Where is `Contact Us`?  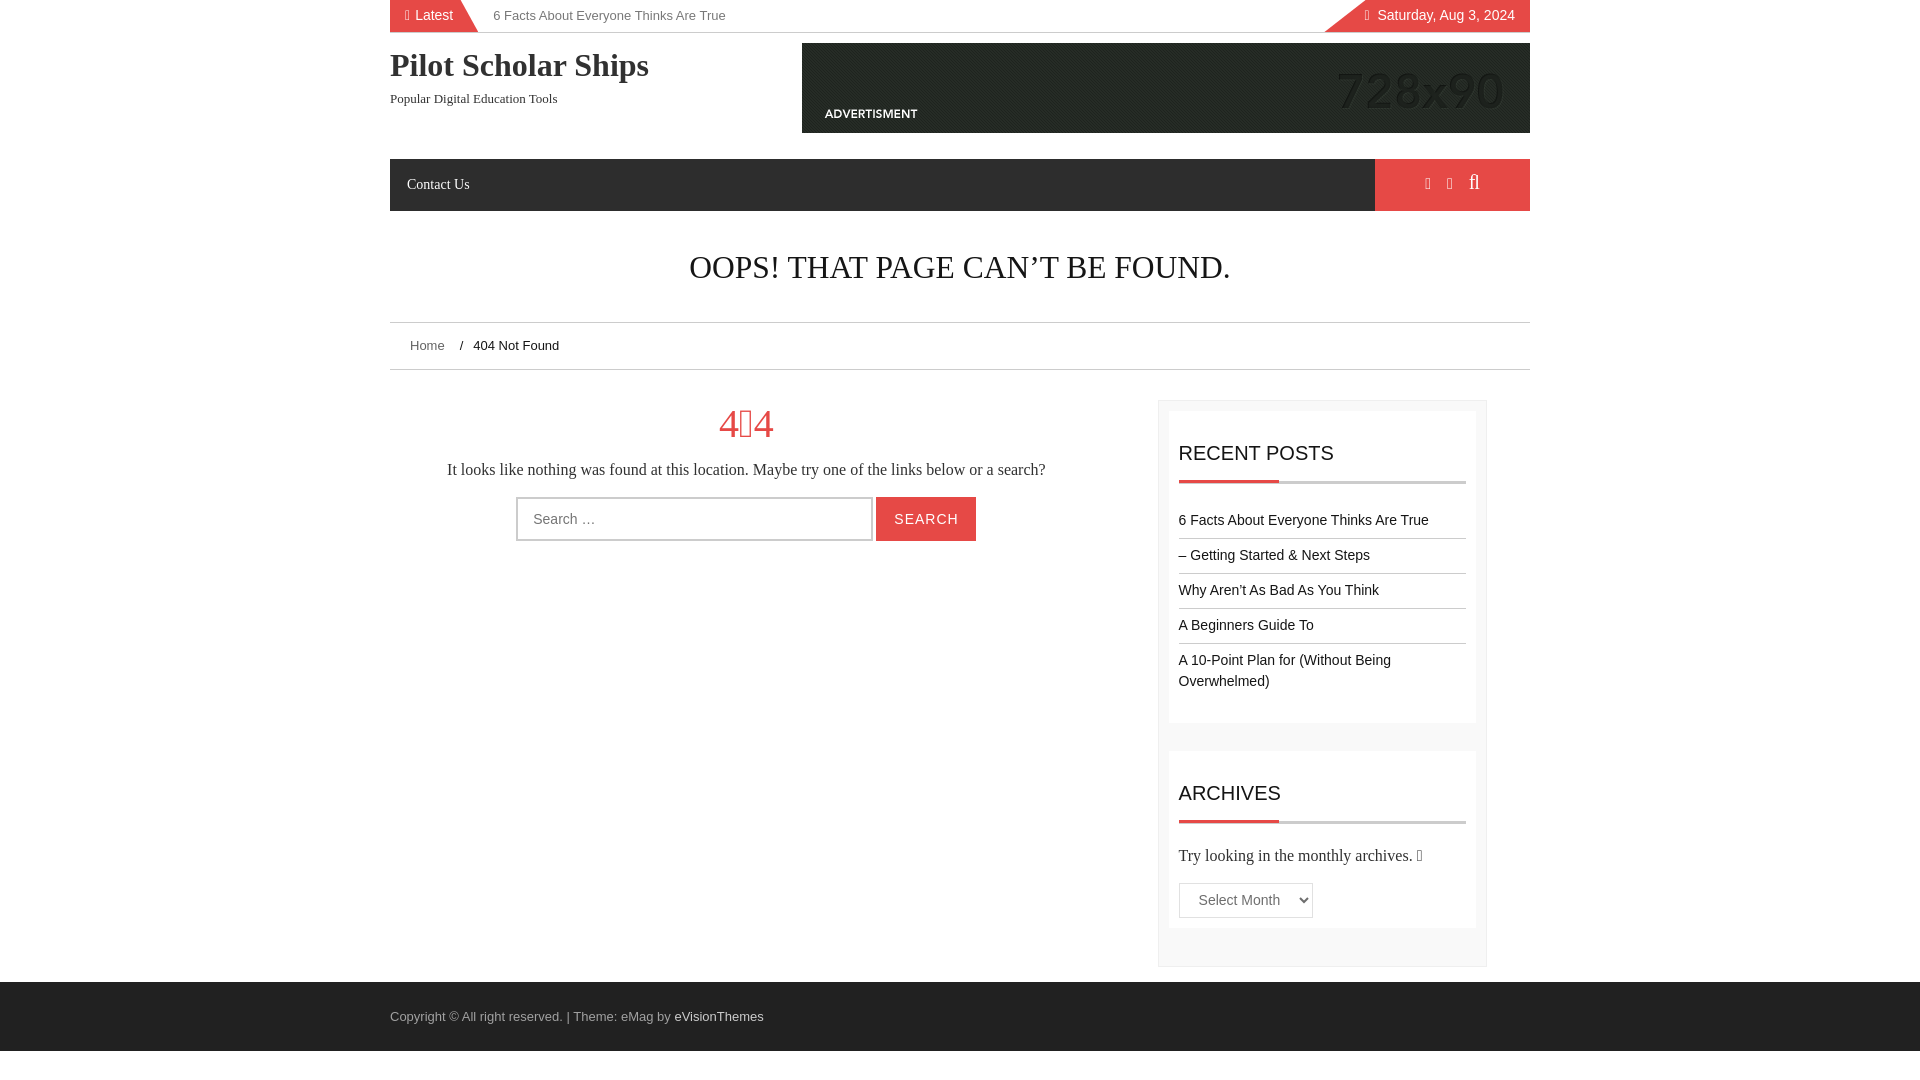
Contact Us is located at coordinates (438, 184).